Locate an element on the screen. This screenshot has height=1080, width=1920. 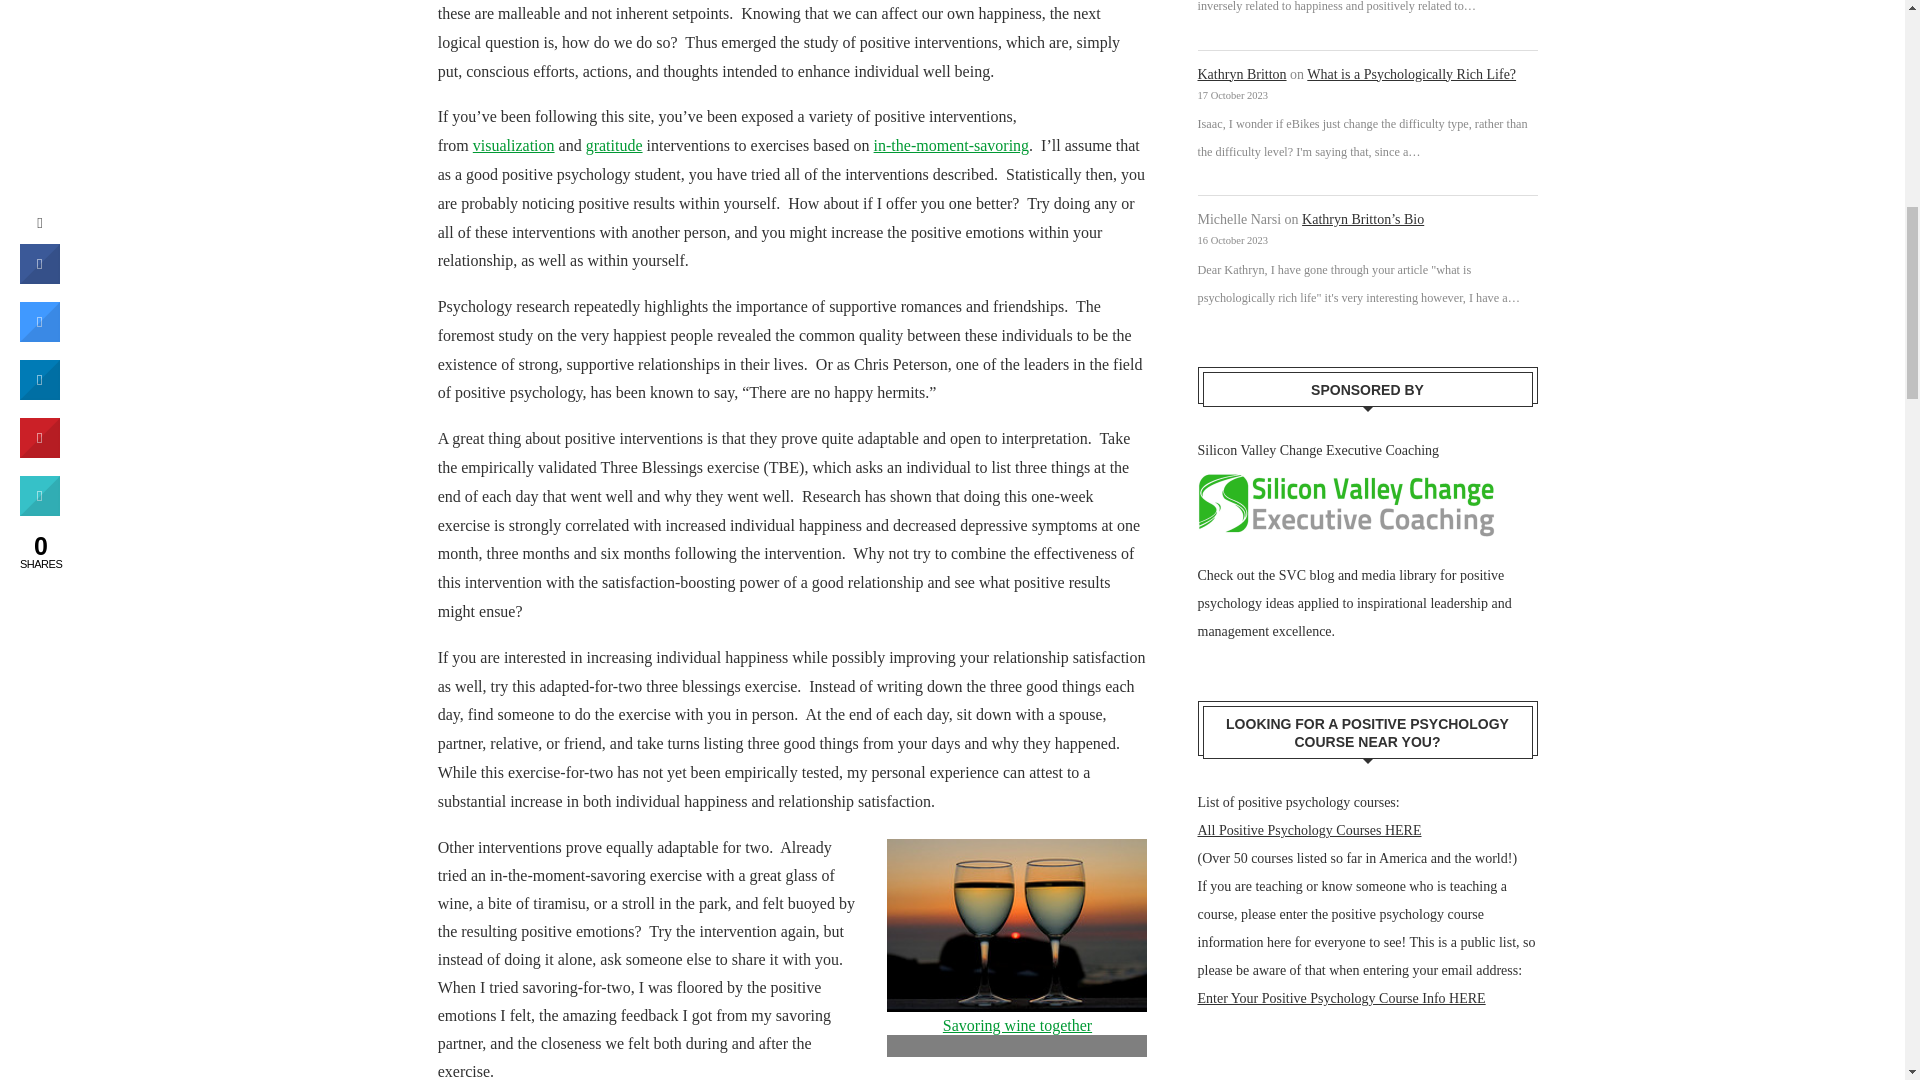
gratitude is located at coordinates (614, 146).